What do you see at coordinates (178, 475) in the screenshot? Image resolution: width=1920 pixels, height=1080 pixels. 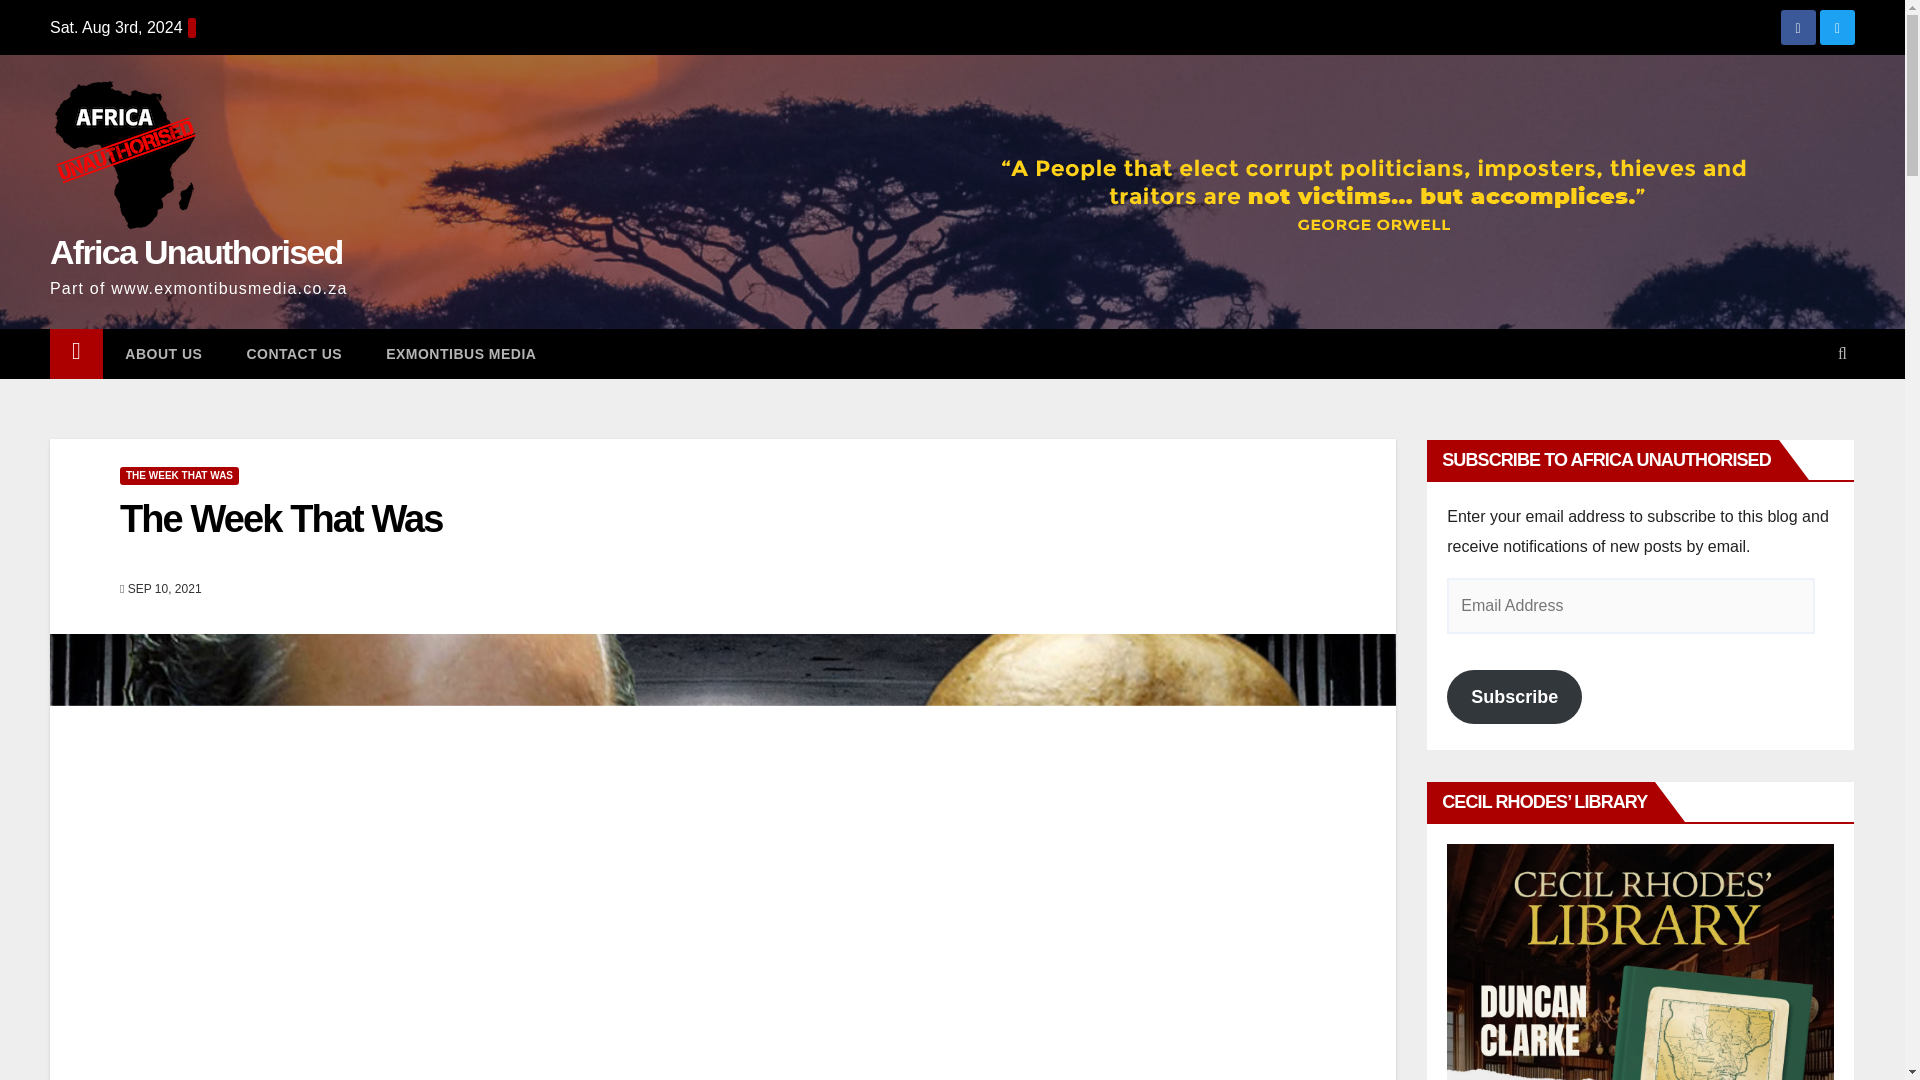 I see `THE WEEK THAT WAS` at bounding box center [178, 475].